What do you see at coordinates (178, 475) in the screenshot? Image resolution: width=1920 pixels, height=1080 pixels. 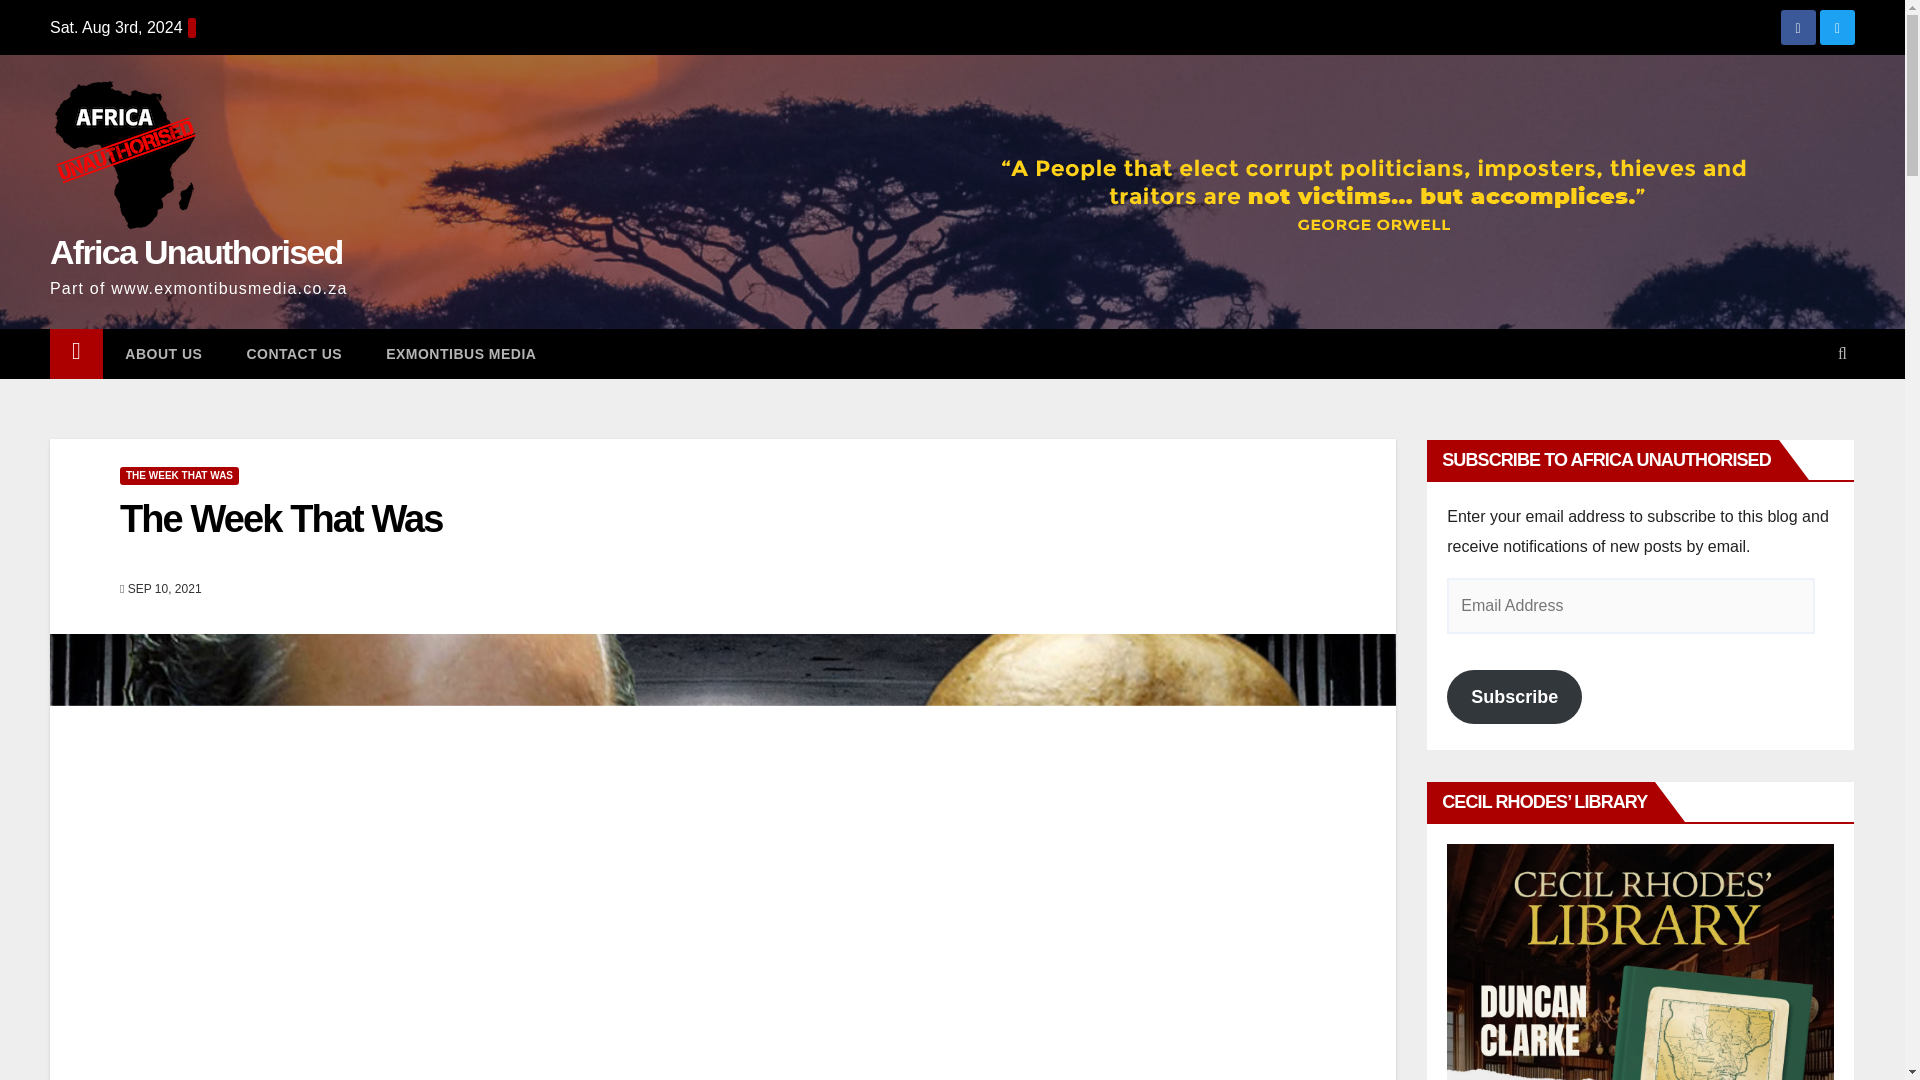 I see `THE WEEK THAT WAS` at bounding box center [178, 475].